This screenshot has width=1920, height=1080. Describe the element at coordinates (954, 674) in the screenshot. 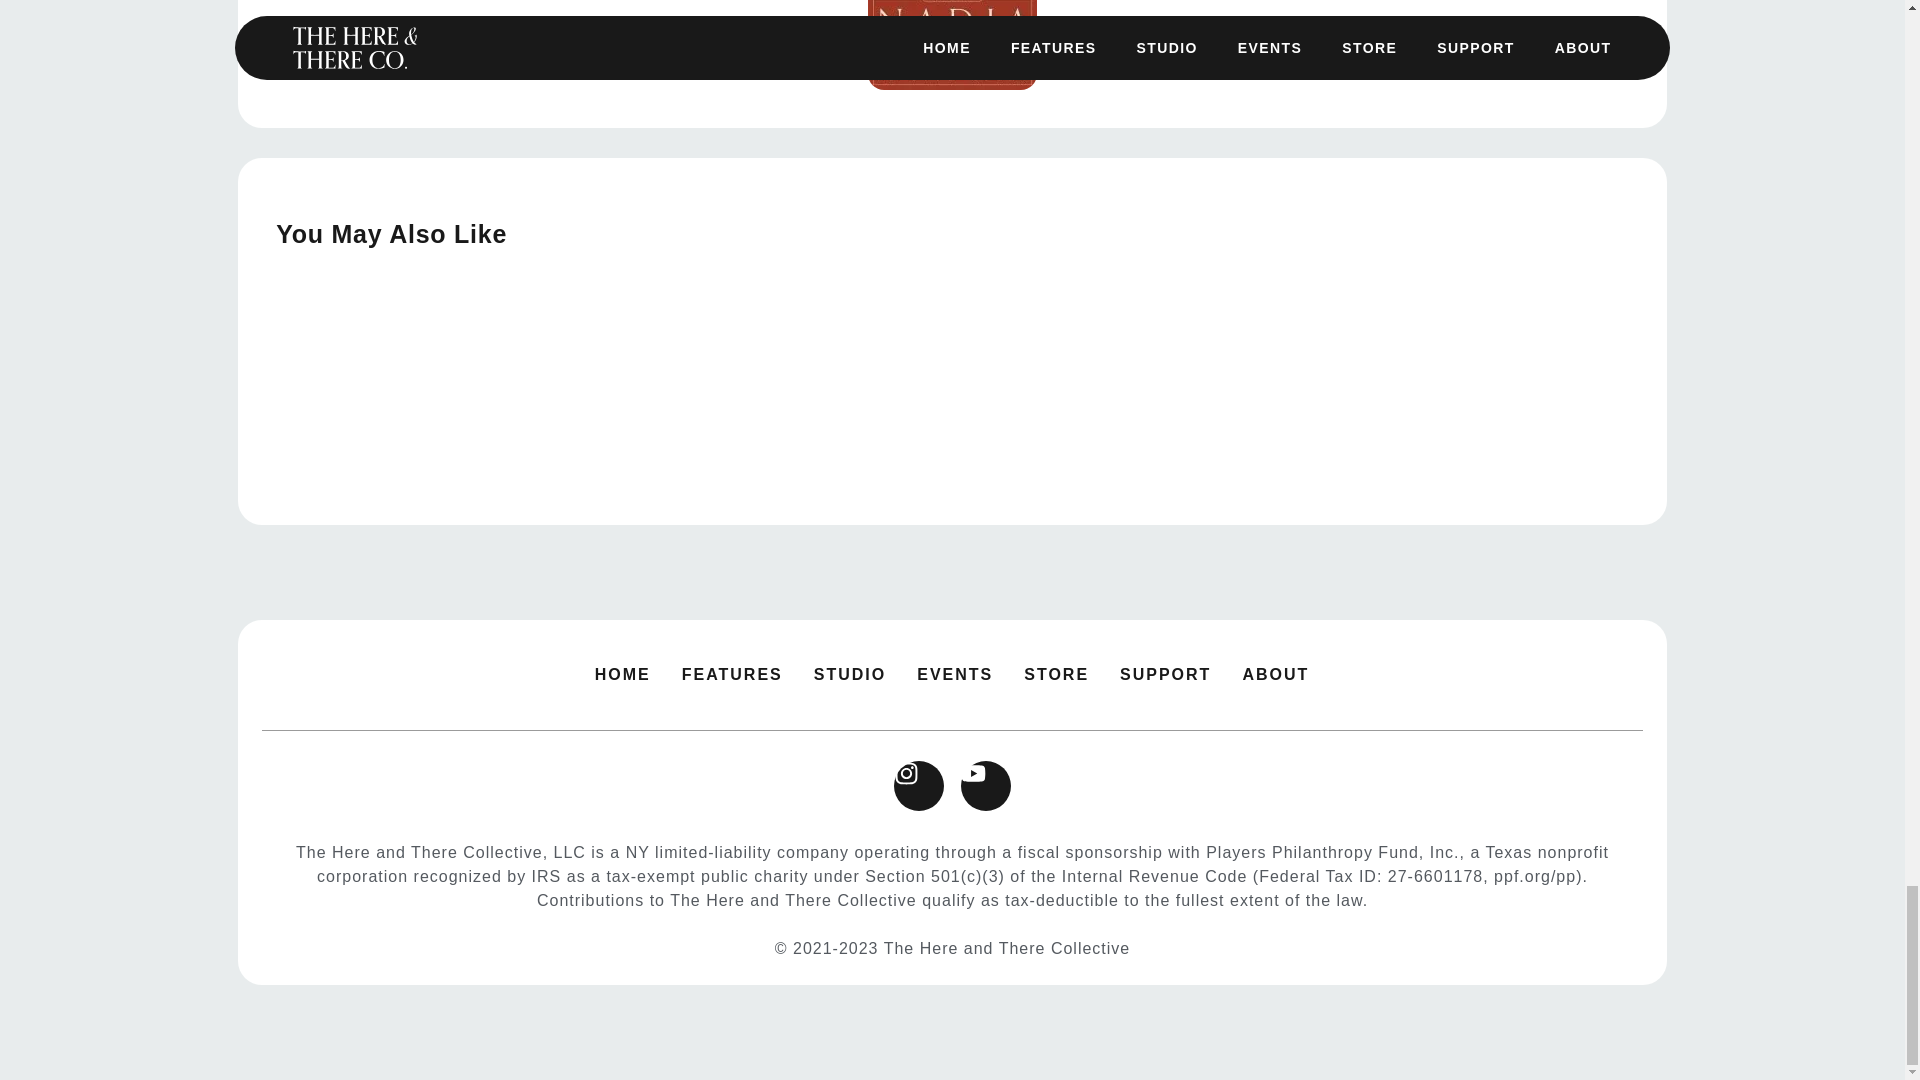

I see `EVENTS` at that location.